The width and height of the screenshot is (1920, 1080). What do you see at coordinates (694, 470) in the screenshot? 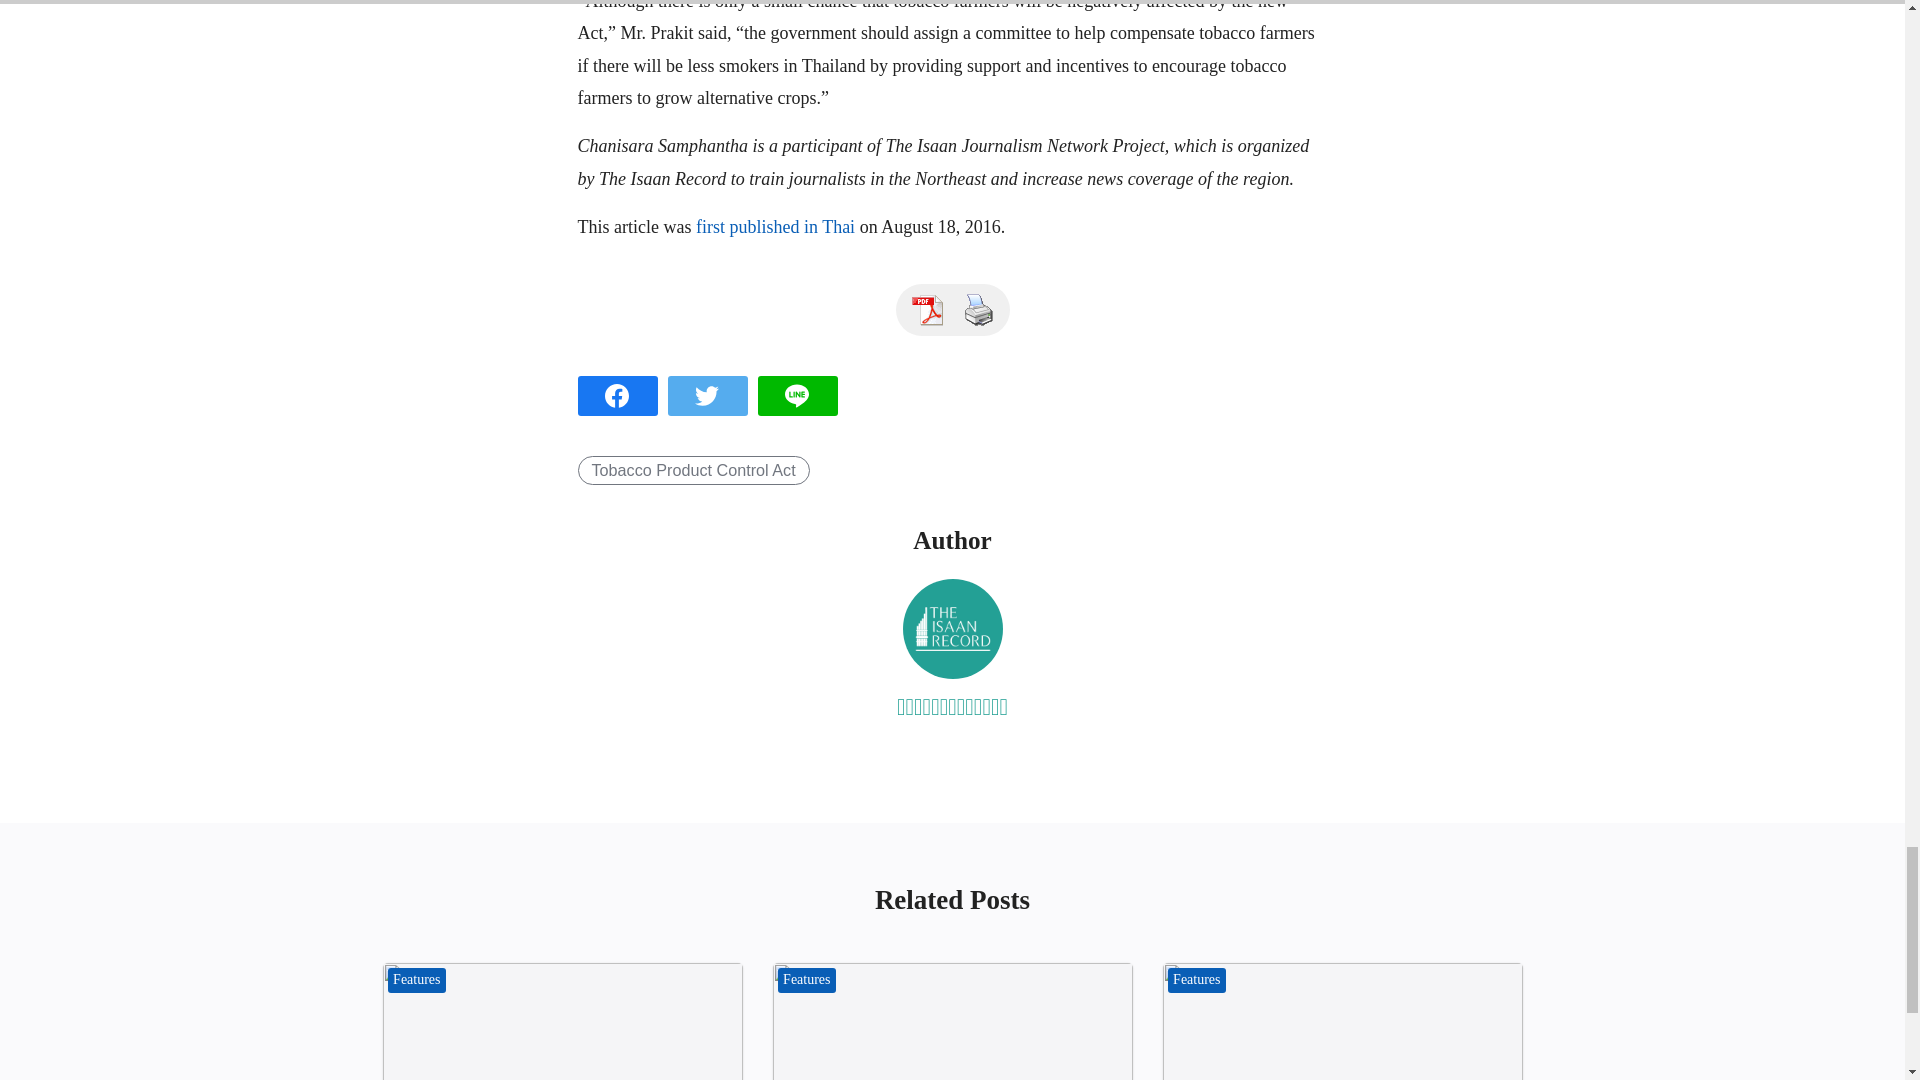
I see `Tobacco Product Control Act` at bounding box center [694, 470].